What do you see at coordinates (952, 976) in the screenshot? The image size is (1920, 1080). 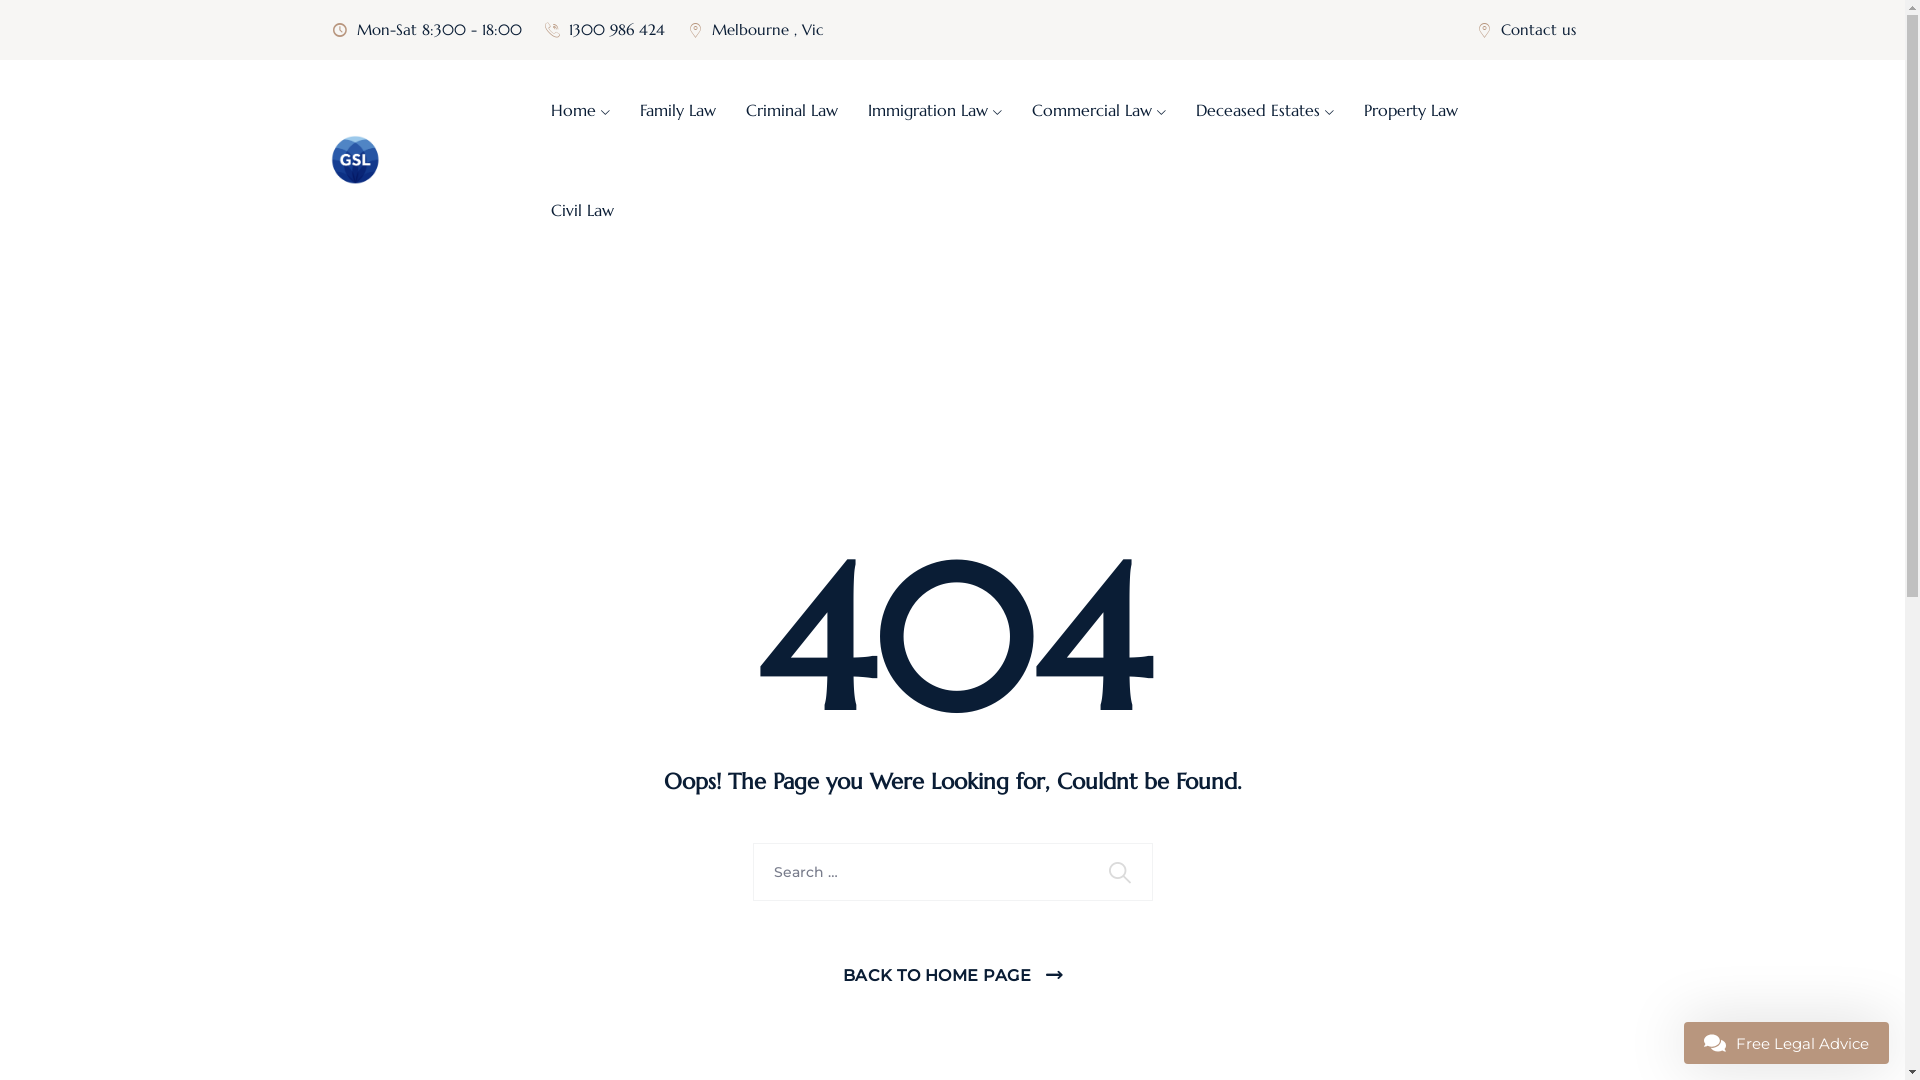 I see `BACK TO HOME PAGE` at bounding box center [952, 976].